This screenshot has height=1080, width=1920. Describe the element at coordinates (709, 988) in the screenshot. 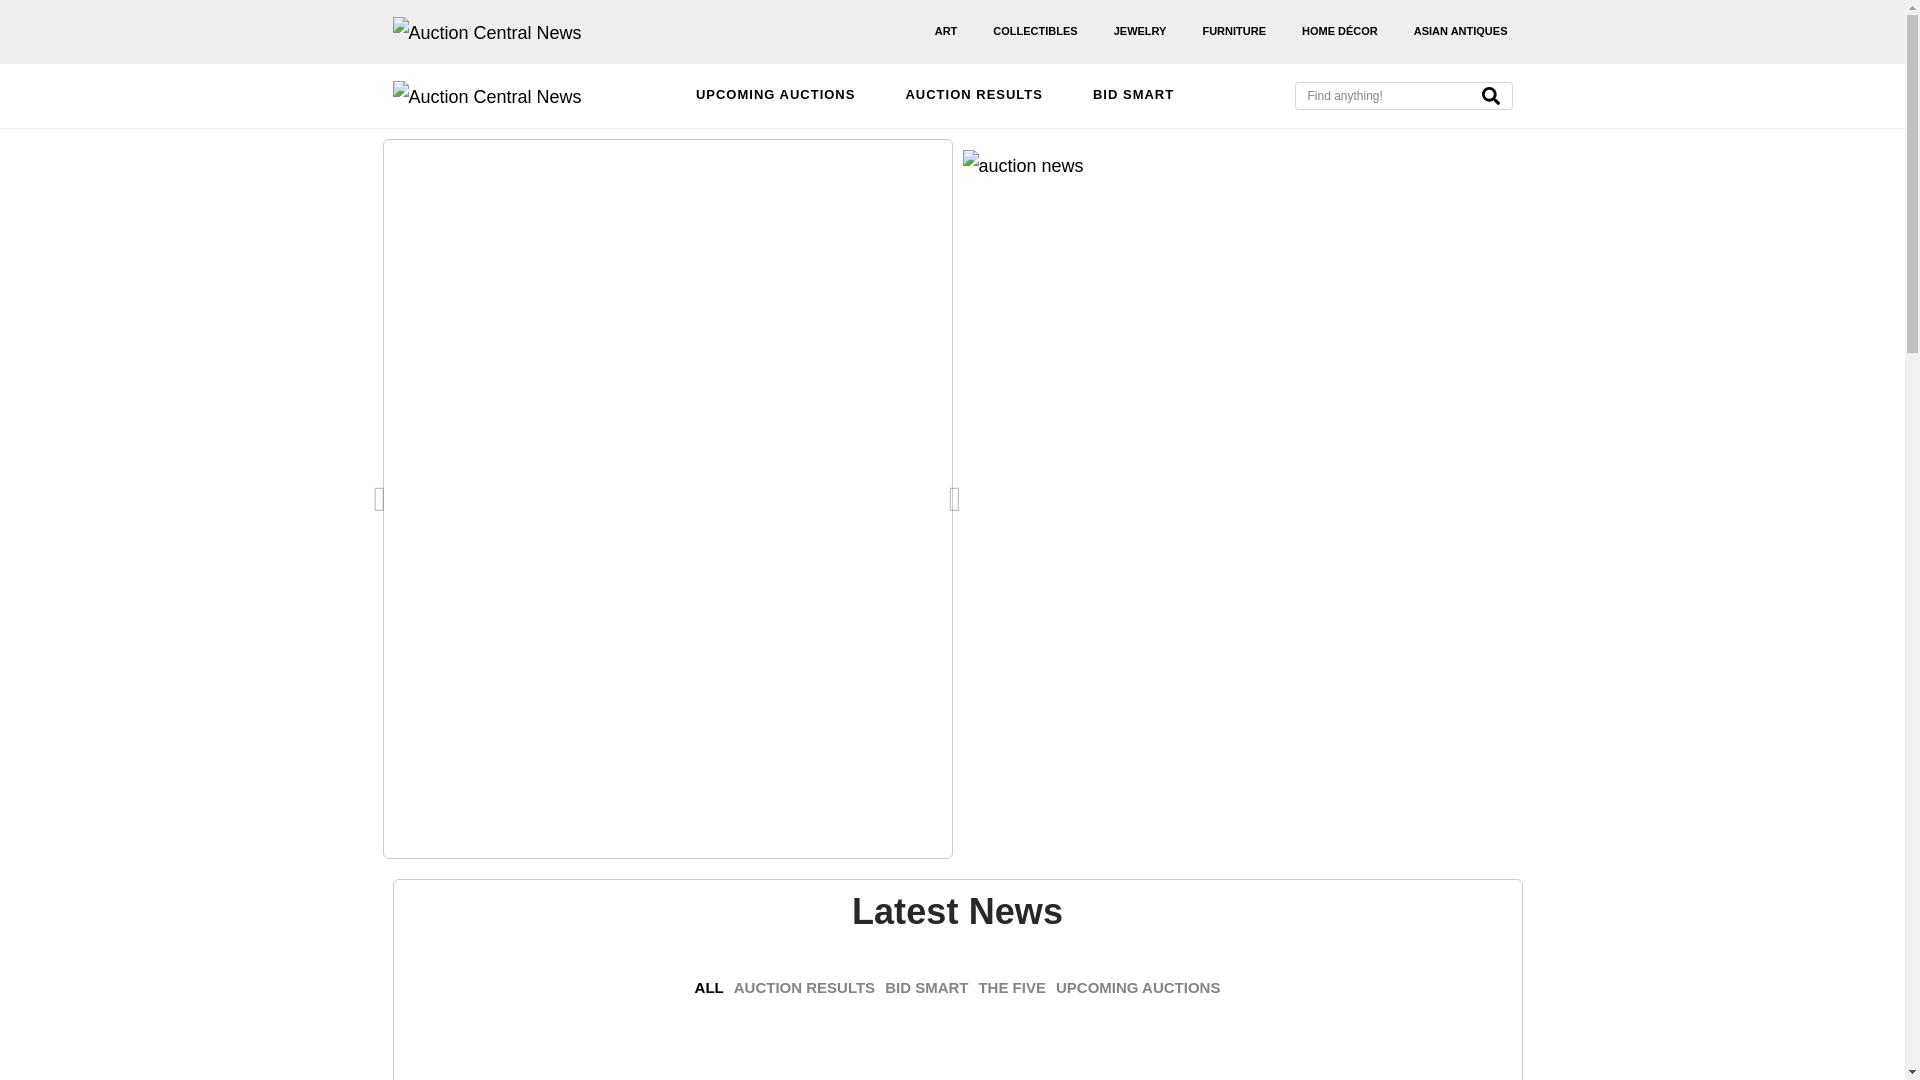

I see `ALL` at that location.